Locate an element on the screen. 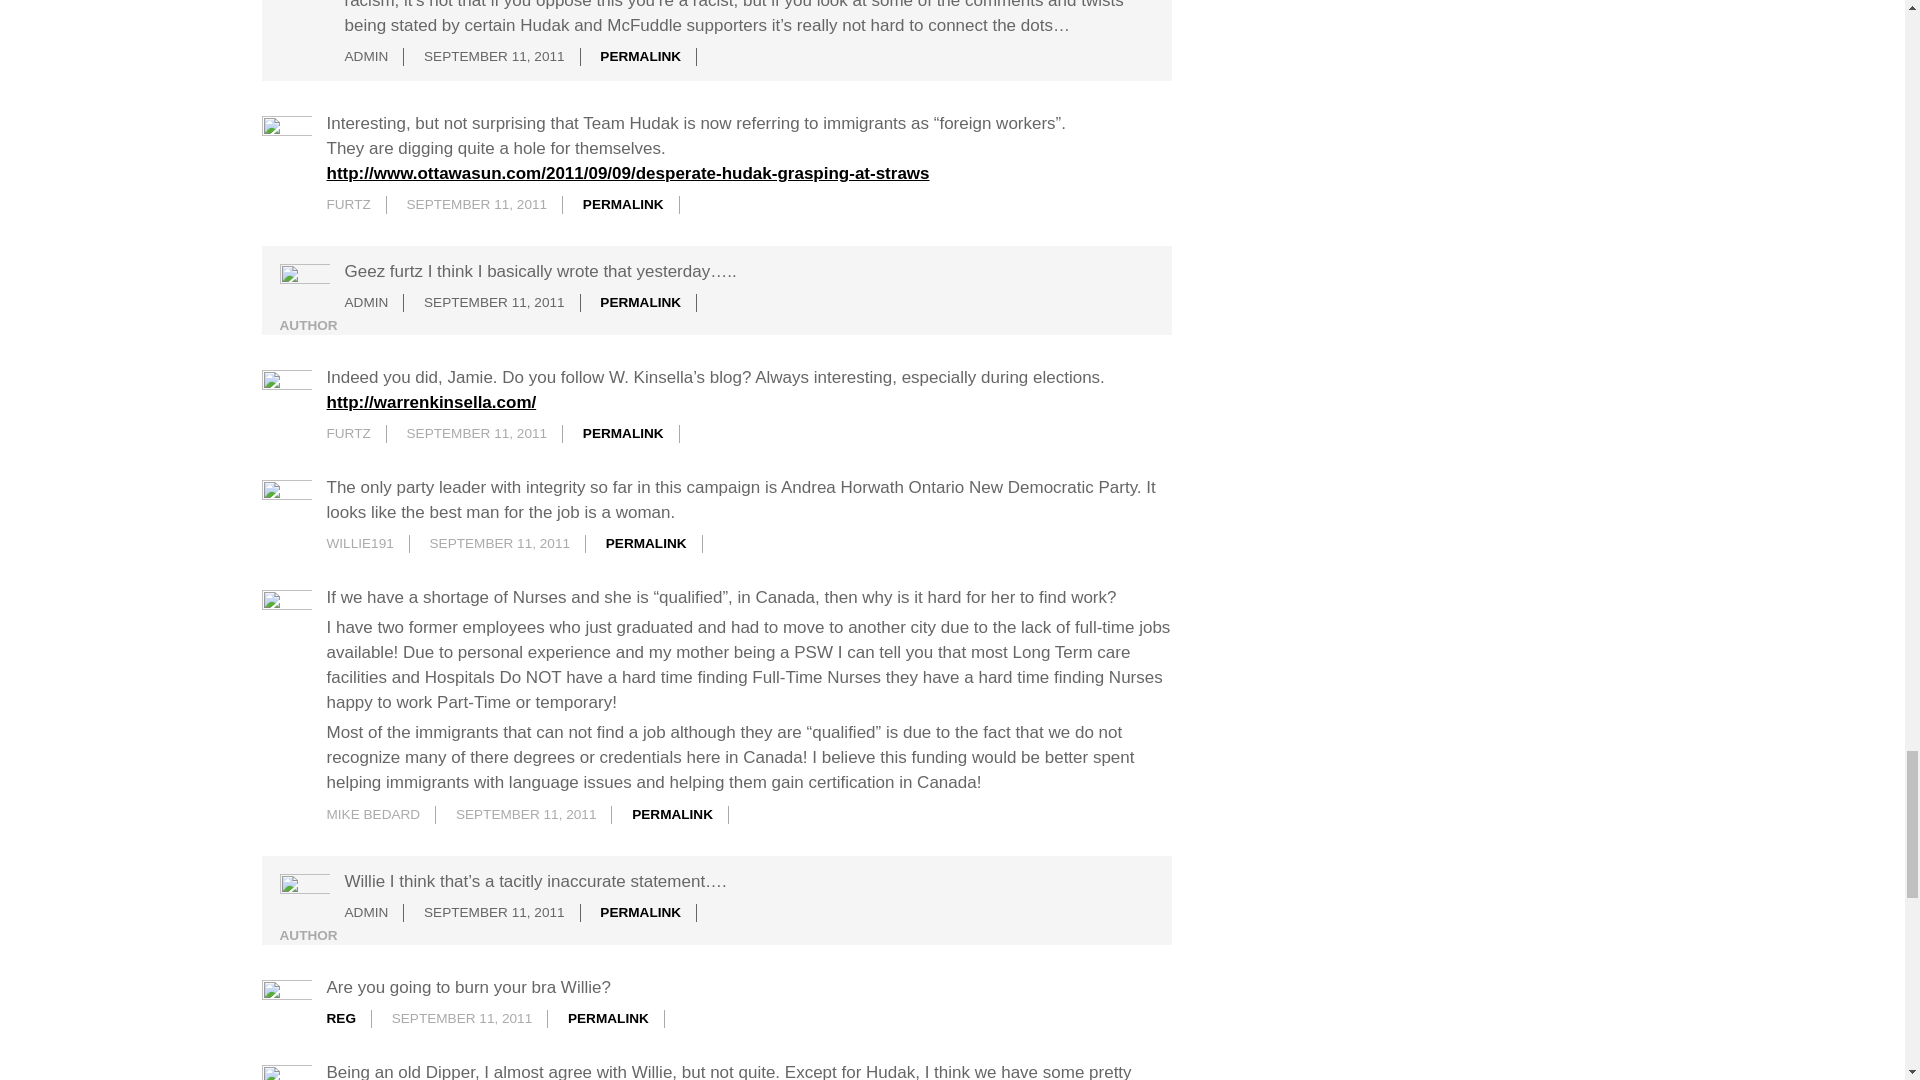  Sunday, September 11, 2011, 6:16 am is located at coordinates (494, 56).